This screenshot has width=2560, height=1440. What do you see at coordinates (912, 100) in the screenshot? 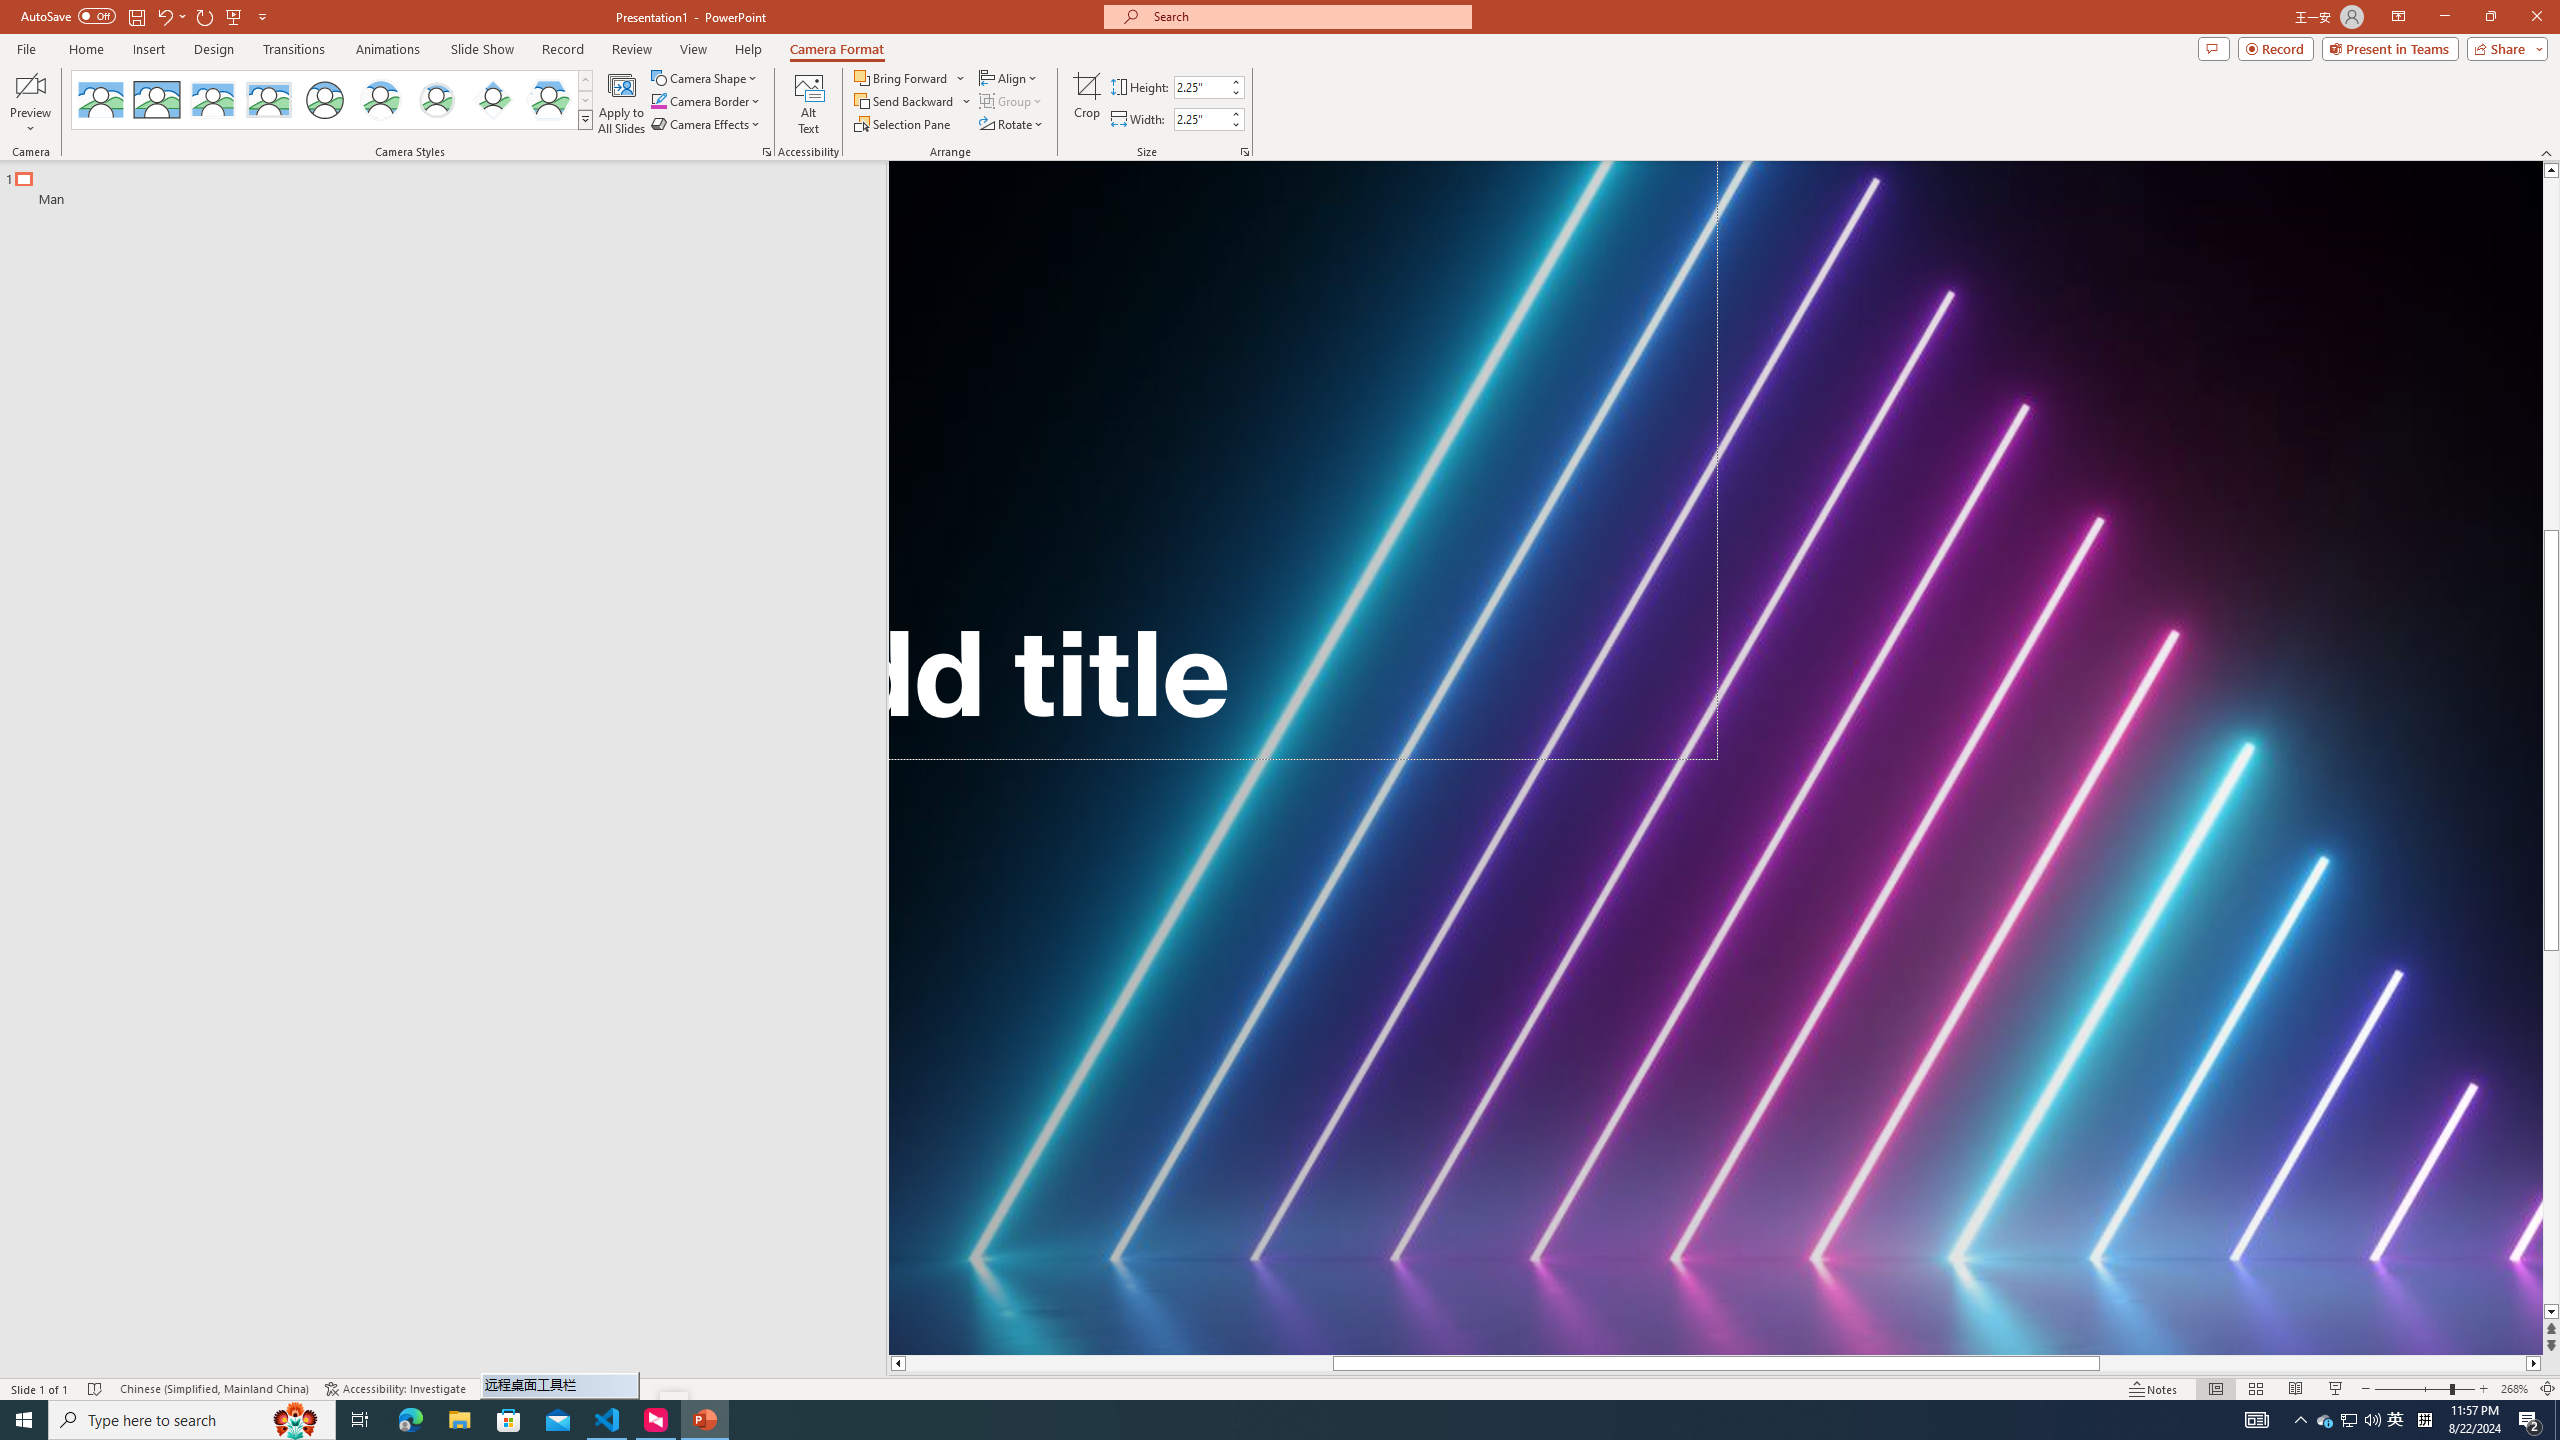
I see `Send Backward` at bounding box center [912, 100].